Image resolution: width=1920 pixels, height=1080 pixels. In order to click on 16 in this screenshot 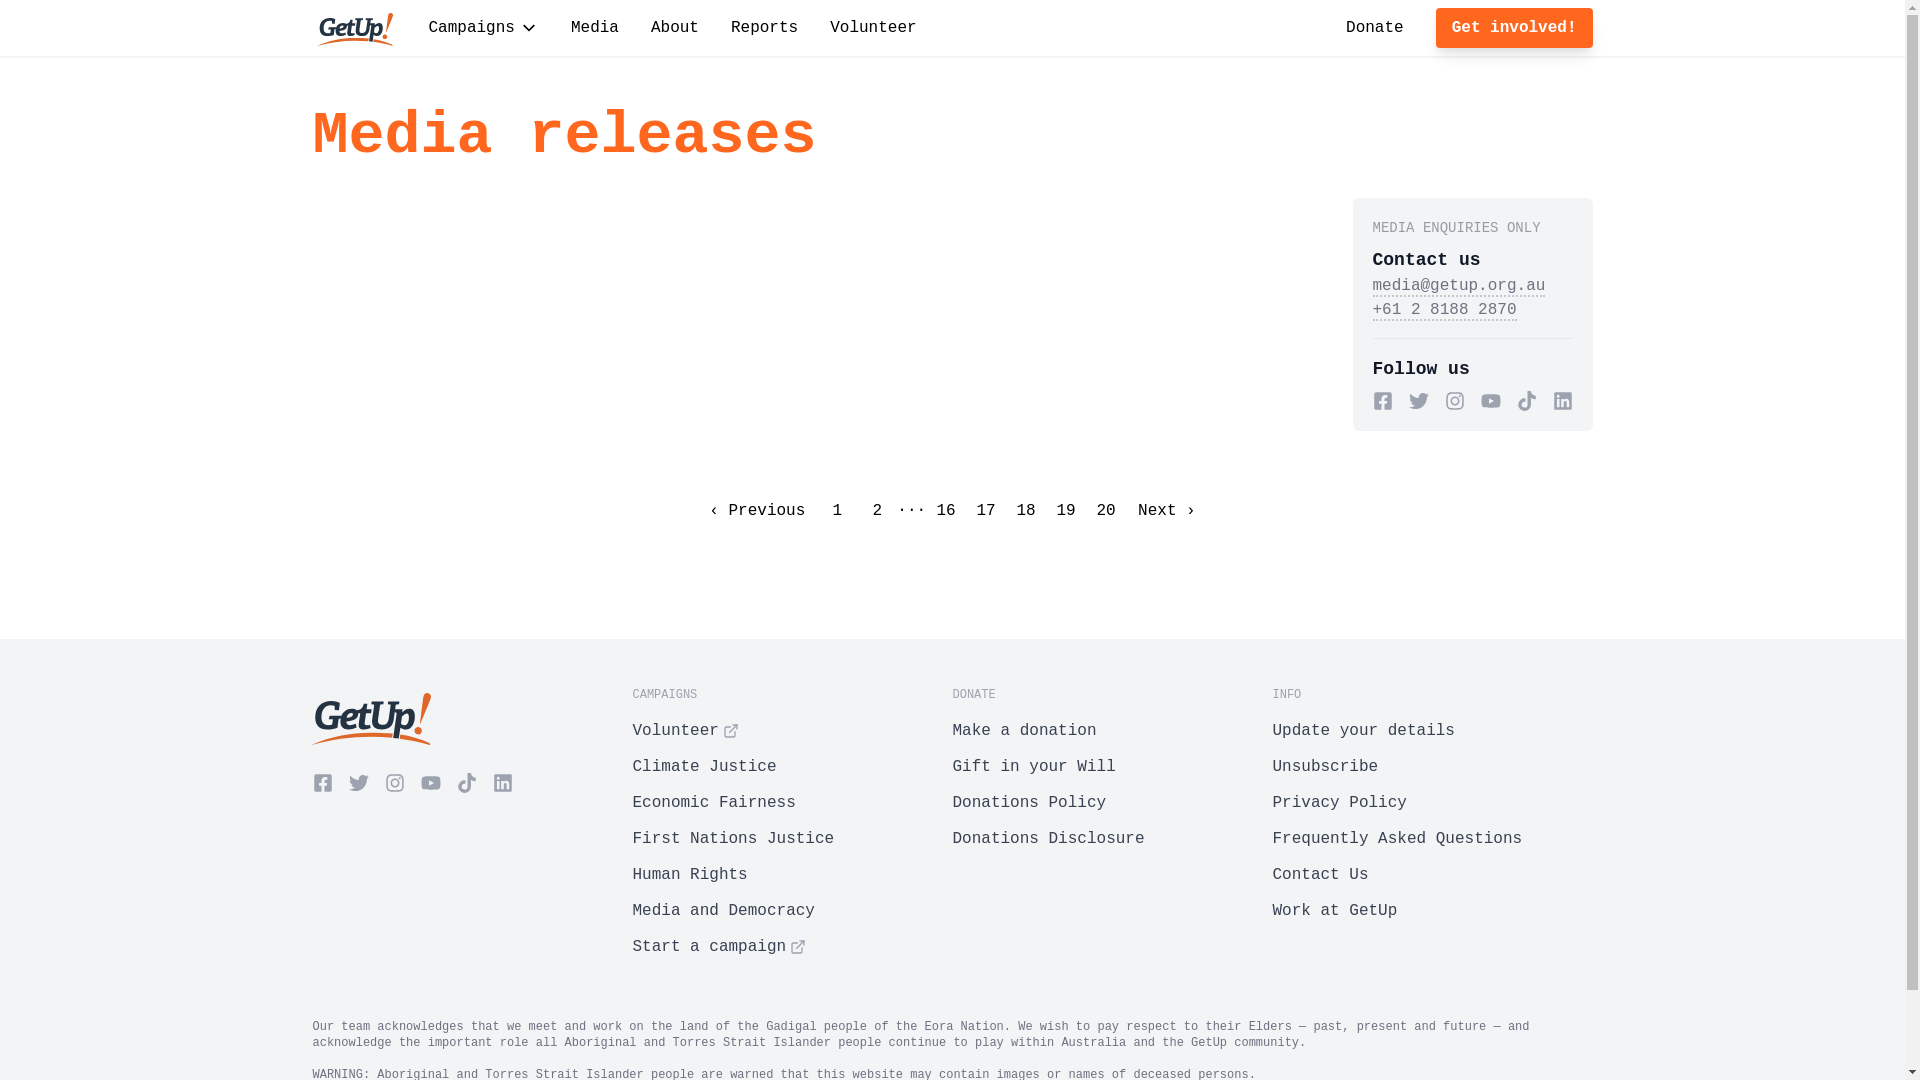, I will do `click(946, 511)`.